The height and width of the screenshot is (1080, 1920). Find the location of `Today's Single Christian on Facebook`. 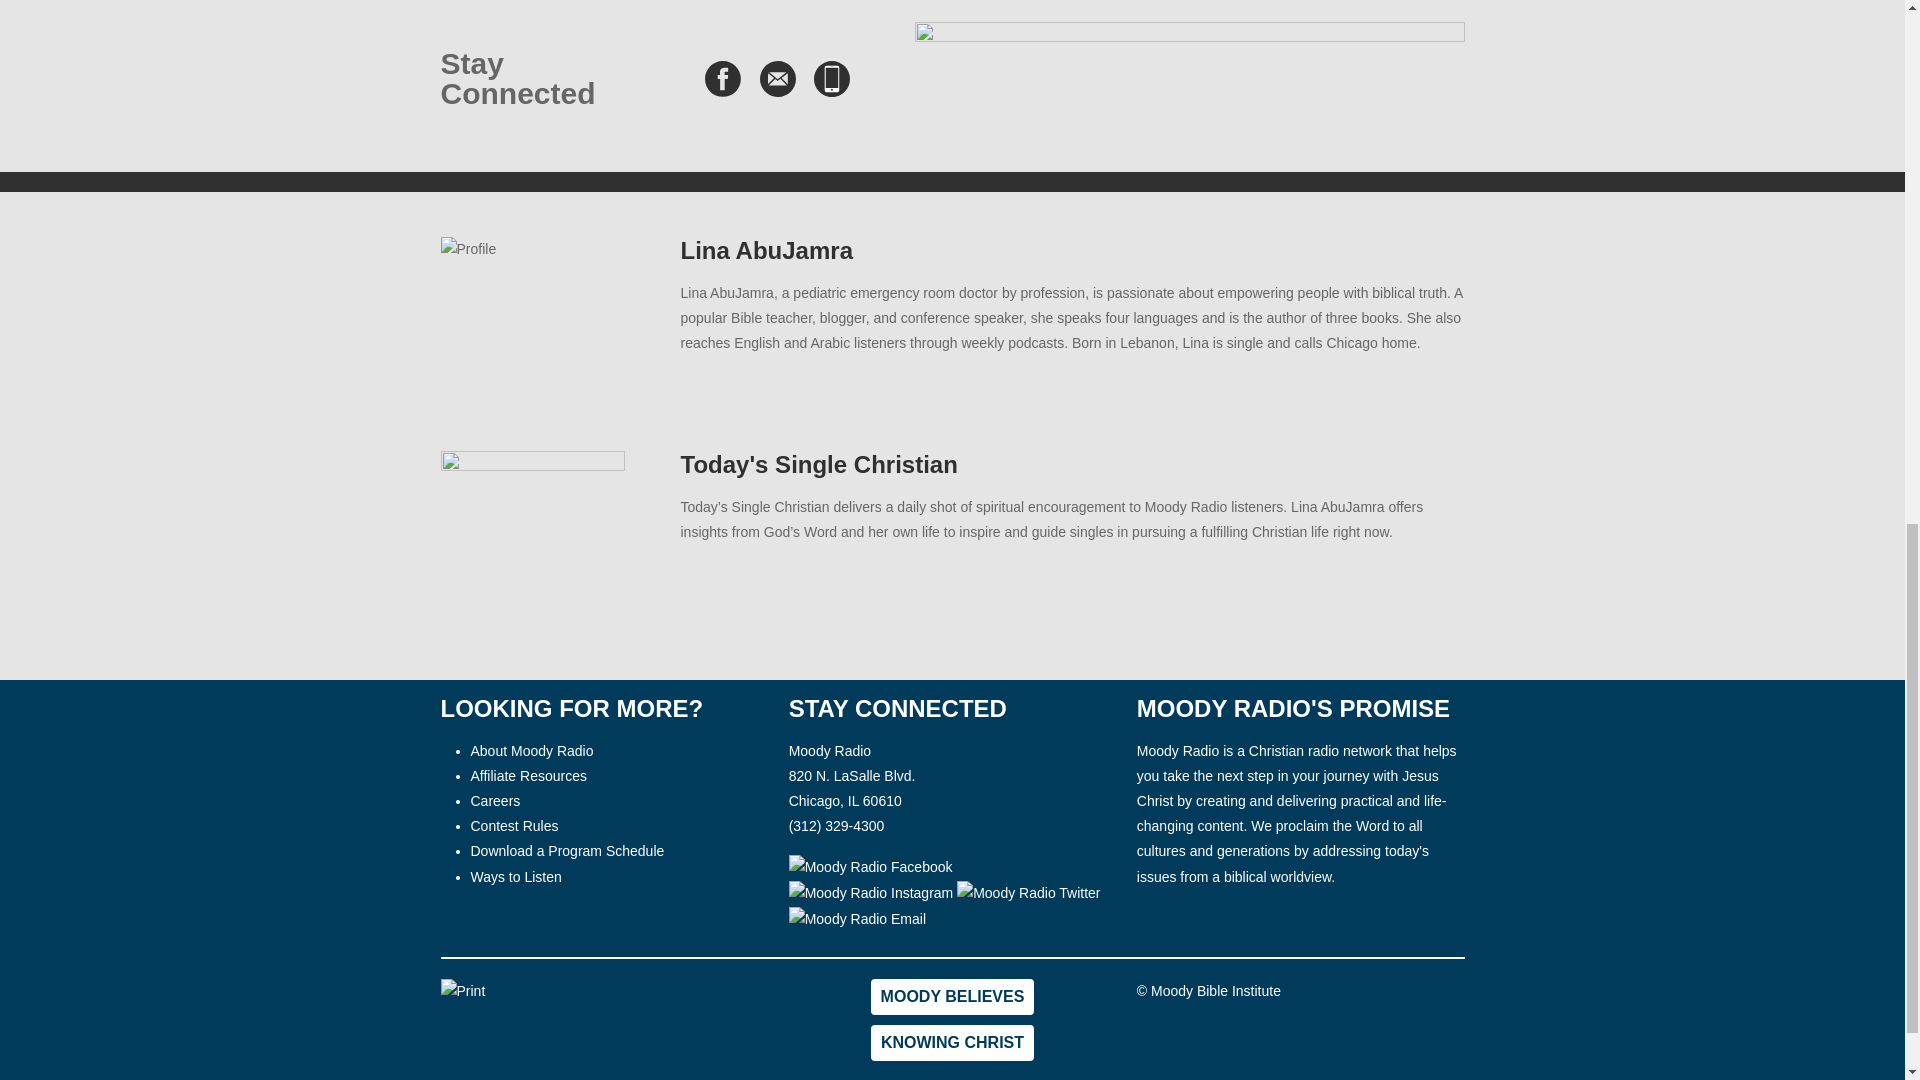

Today's Single Christian on Facebook is located at coordinates (722, 78).